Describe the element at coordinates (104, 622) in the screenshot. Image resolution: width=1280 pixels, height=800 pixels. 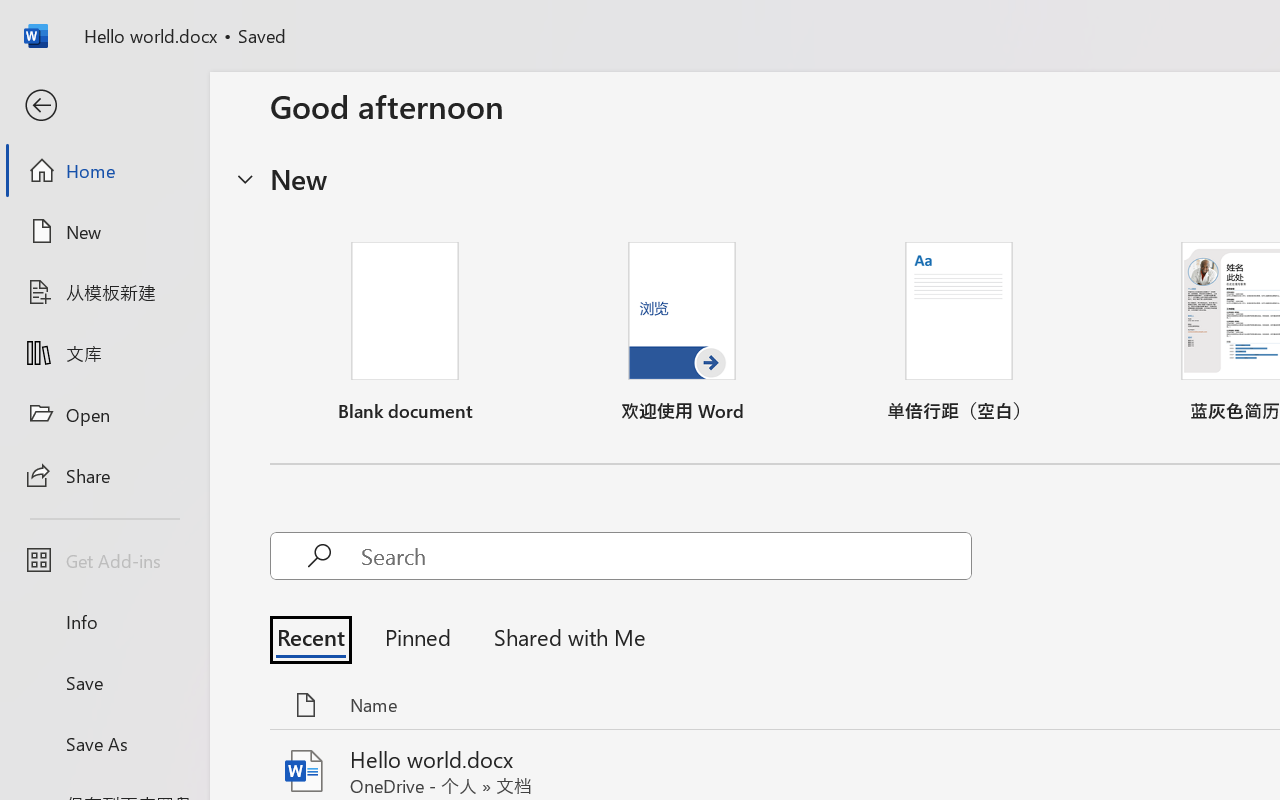
I see `Info` at that location.